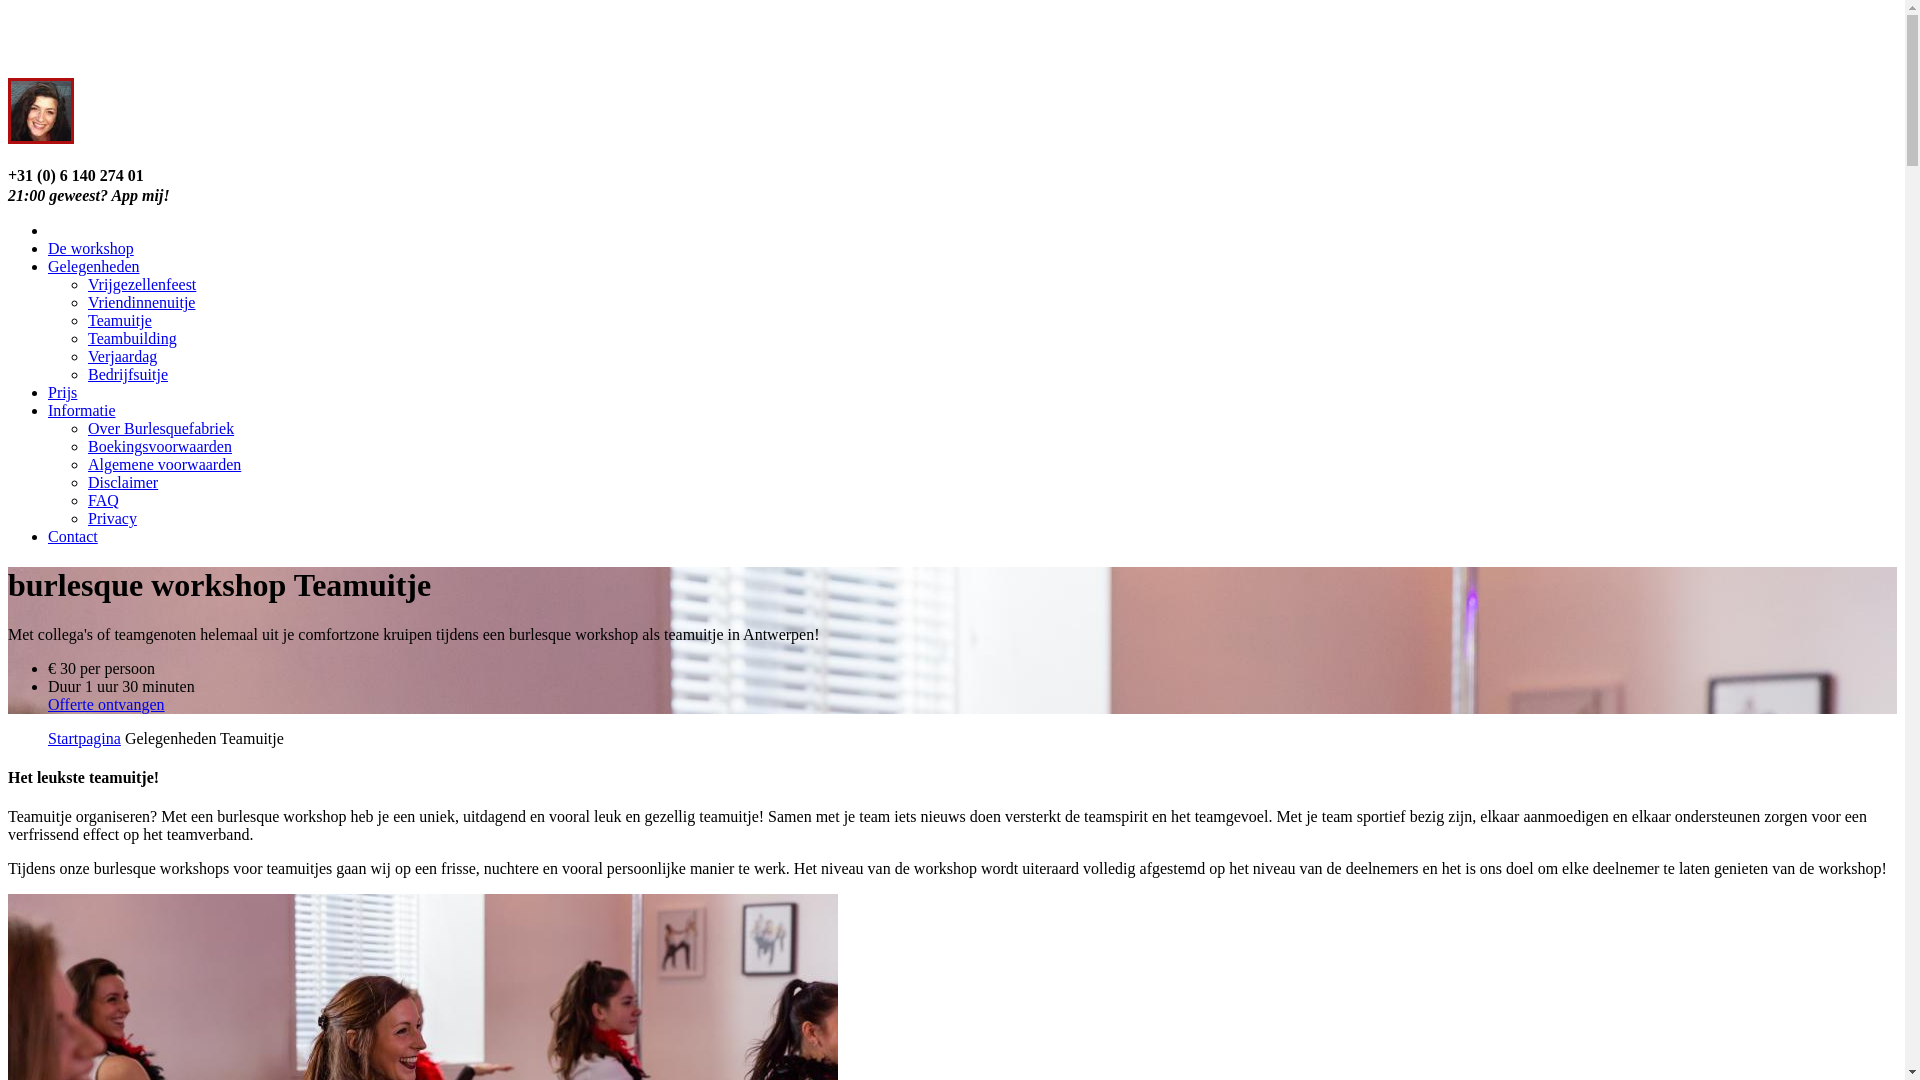  What do you see at coordinates (128, 374) in the screenshot?
I see `Bedrijfsuitje` at bounding box center [128, 374].